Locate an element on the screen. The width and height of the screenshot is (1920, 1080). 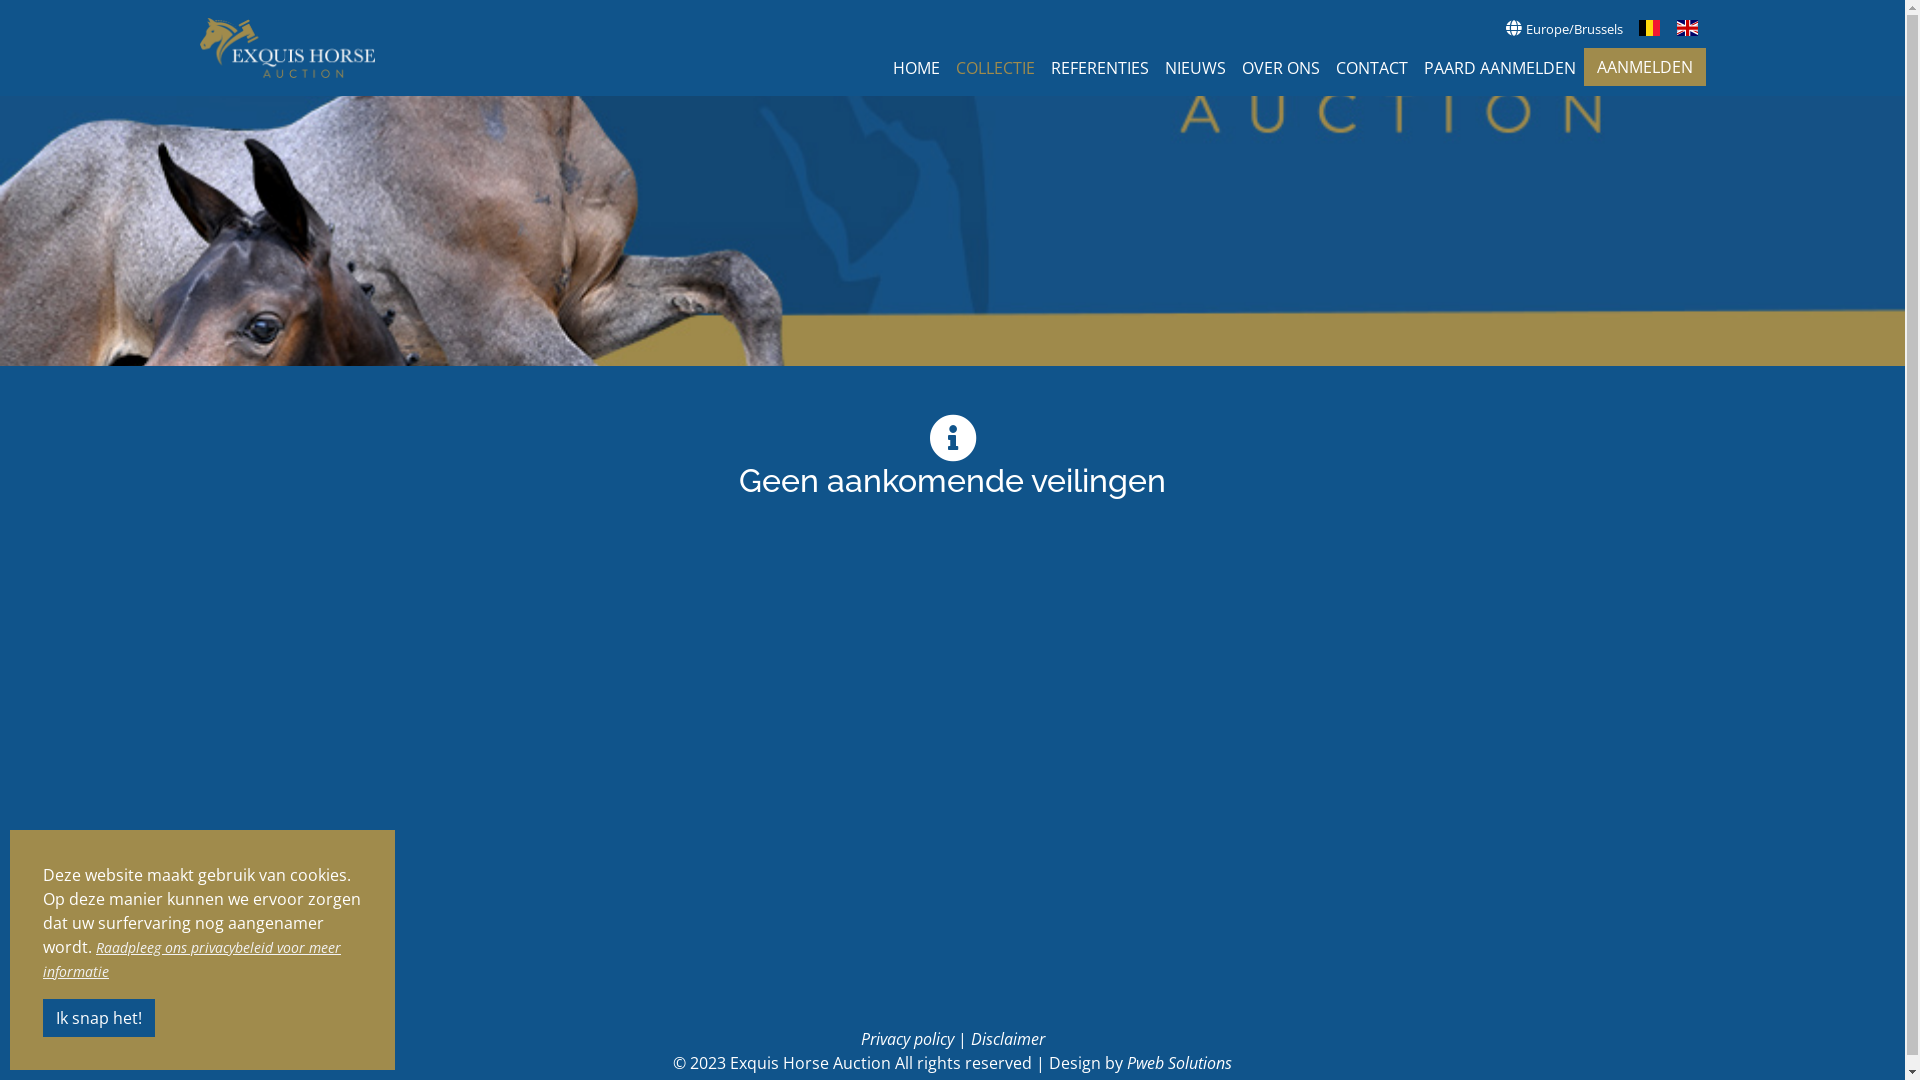
NIEUWS is located at coordinates (1194, 68).